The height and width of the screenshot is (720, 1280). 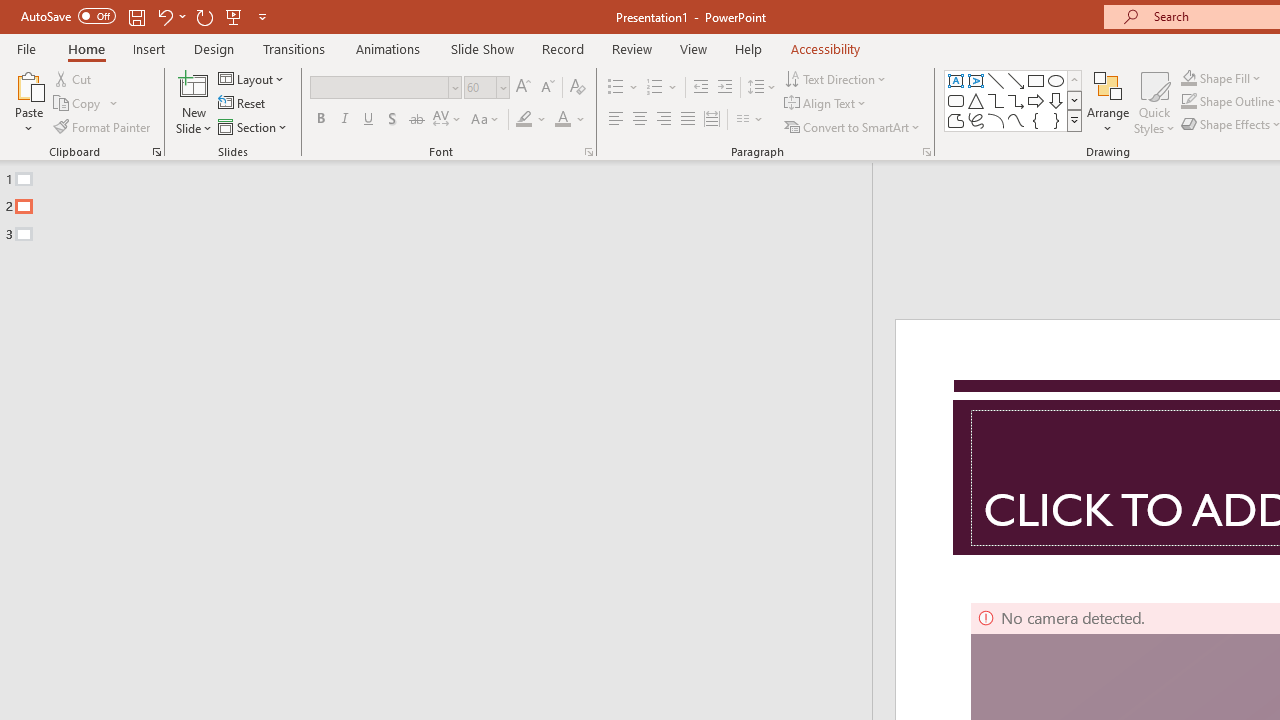 I want to click on Quick Styles, so click(x=1154, y=102).